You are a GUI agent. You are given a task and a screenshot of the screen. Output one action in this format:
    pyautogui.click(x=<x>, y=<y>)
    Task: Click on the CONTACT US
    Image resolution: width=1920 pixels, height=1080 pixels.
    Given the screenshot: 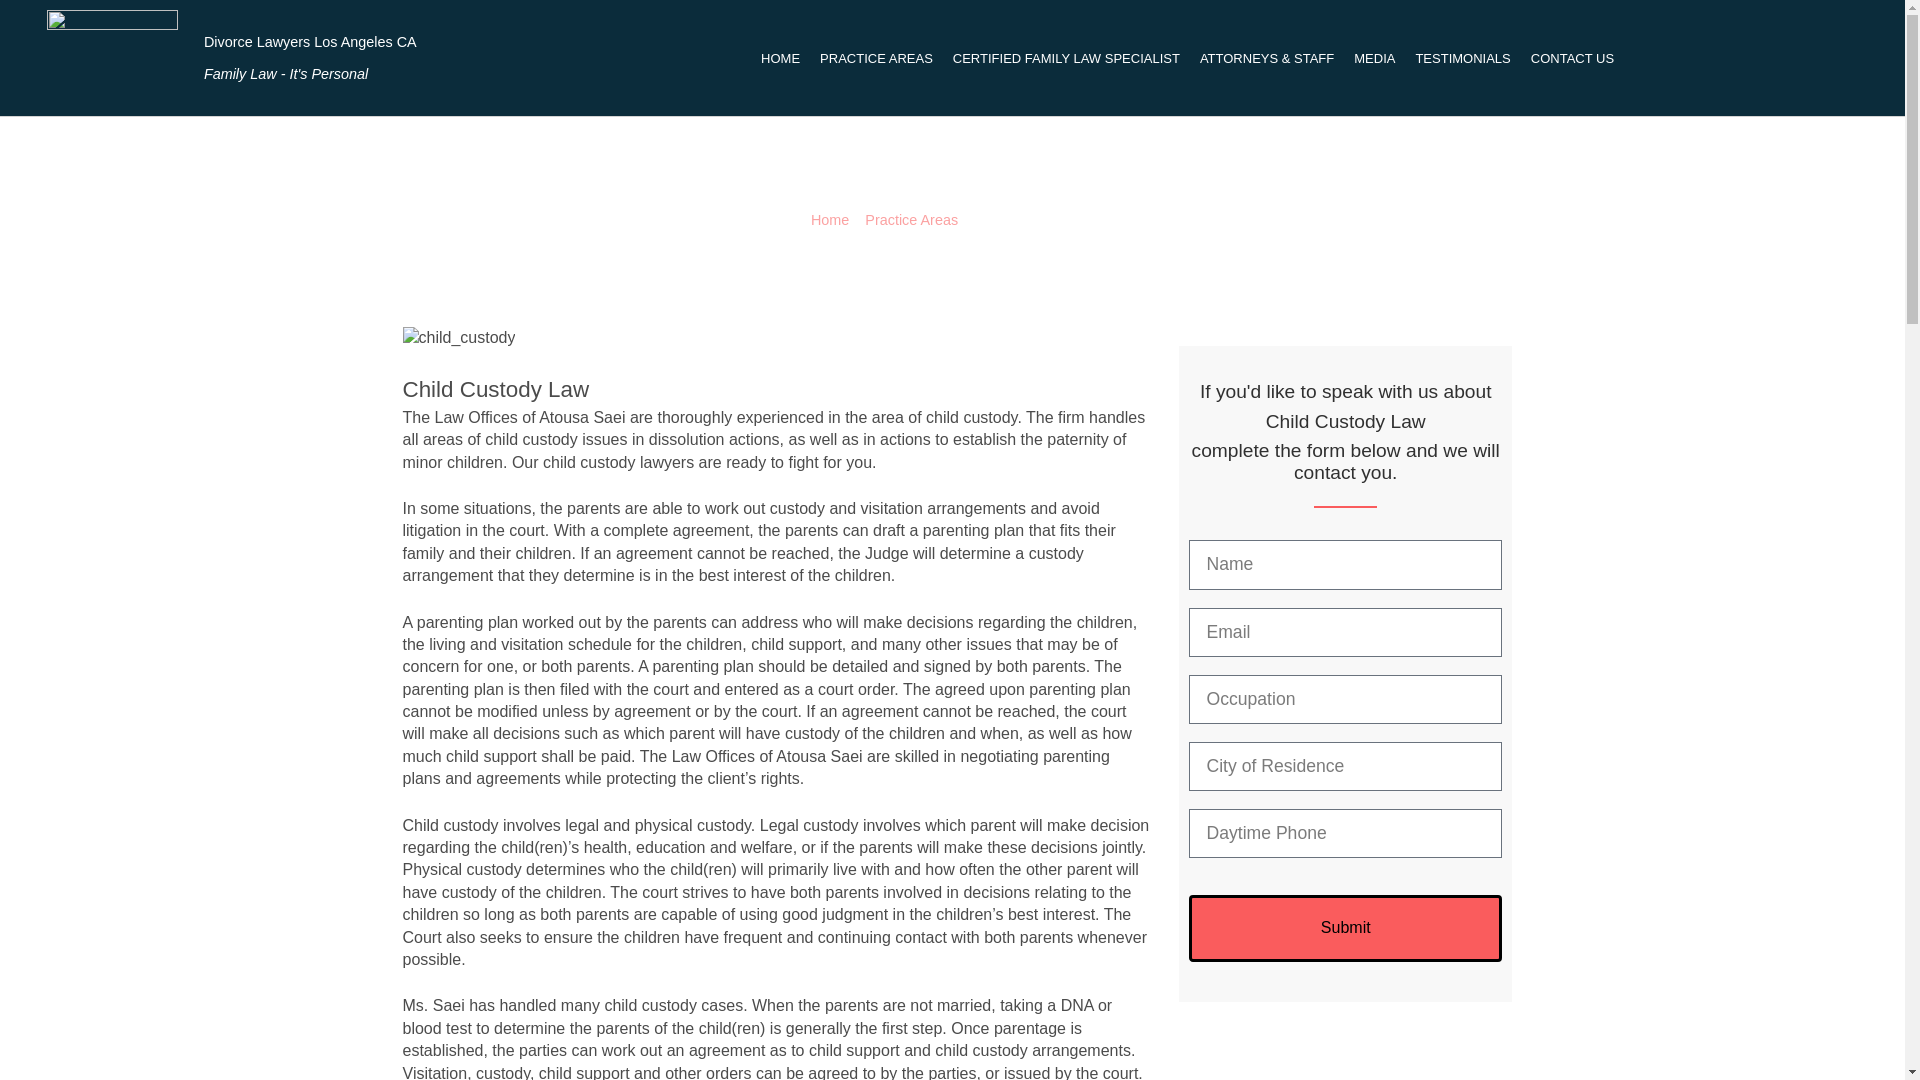 What is the action you would take?
    pyautogui.click(x=1572, y=58)
    